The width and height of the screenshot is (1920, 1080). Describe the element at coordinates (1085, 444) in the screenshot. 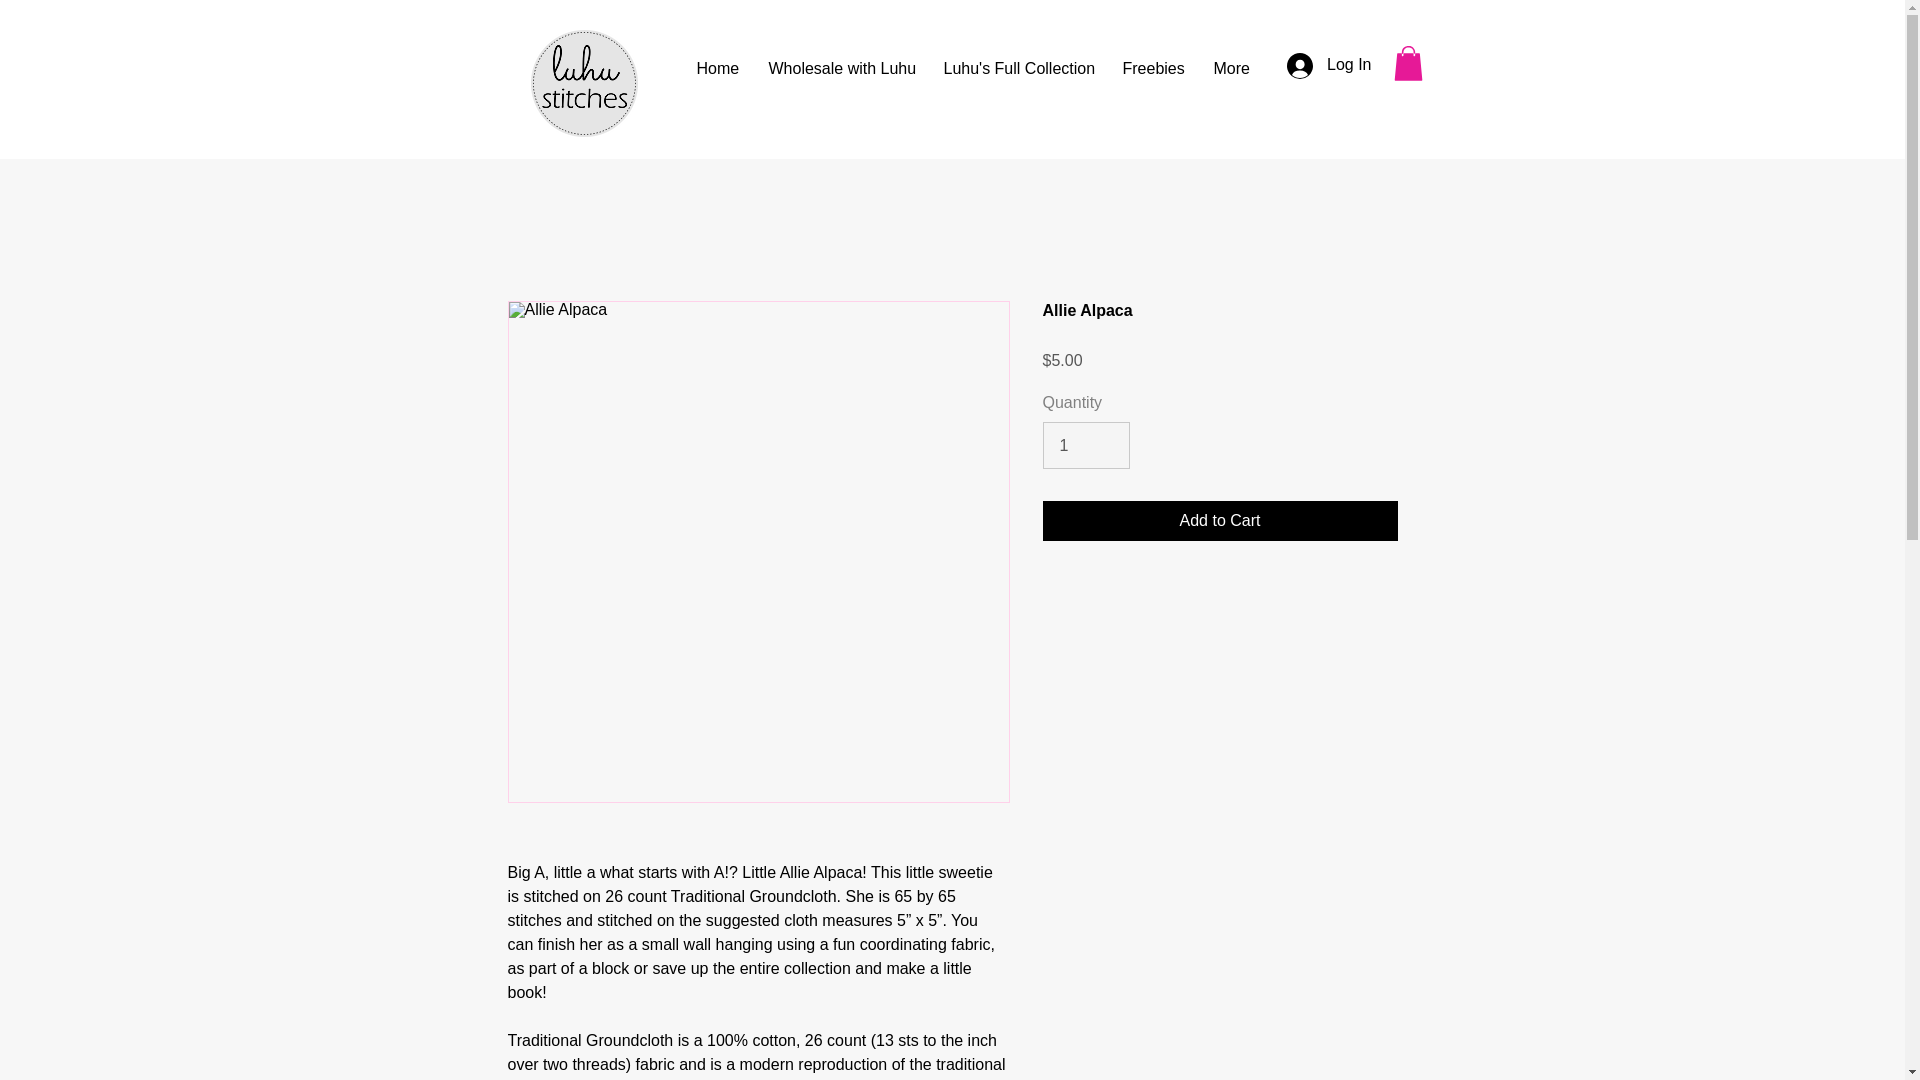

I see `1` at that location.